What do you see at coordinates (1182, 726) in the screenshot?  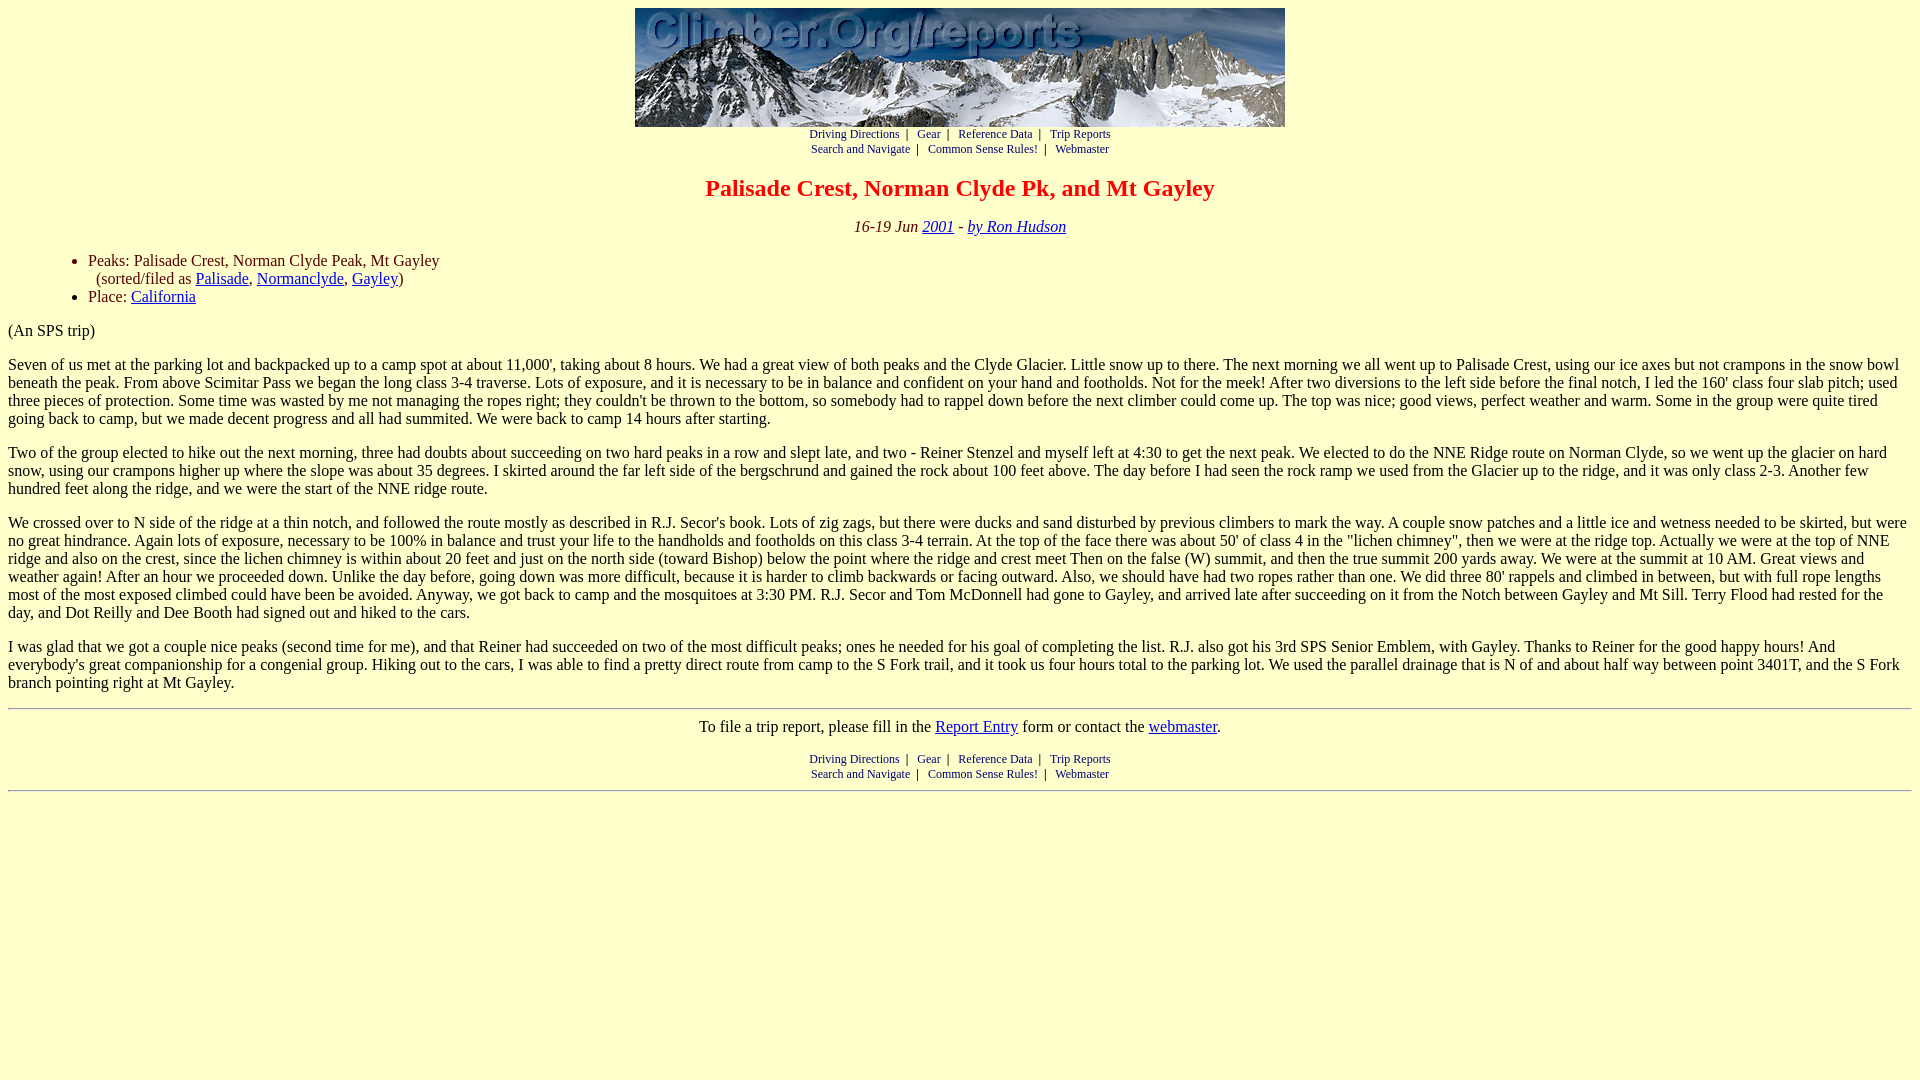 I see `webmaster` at bounding box center [1182, 726].